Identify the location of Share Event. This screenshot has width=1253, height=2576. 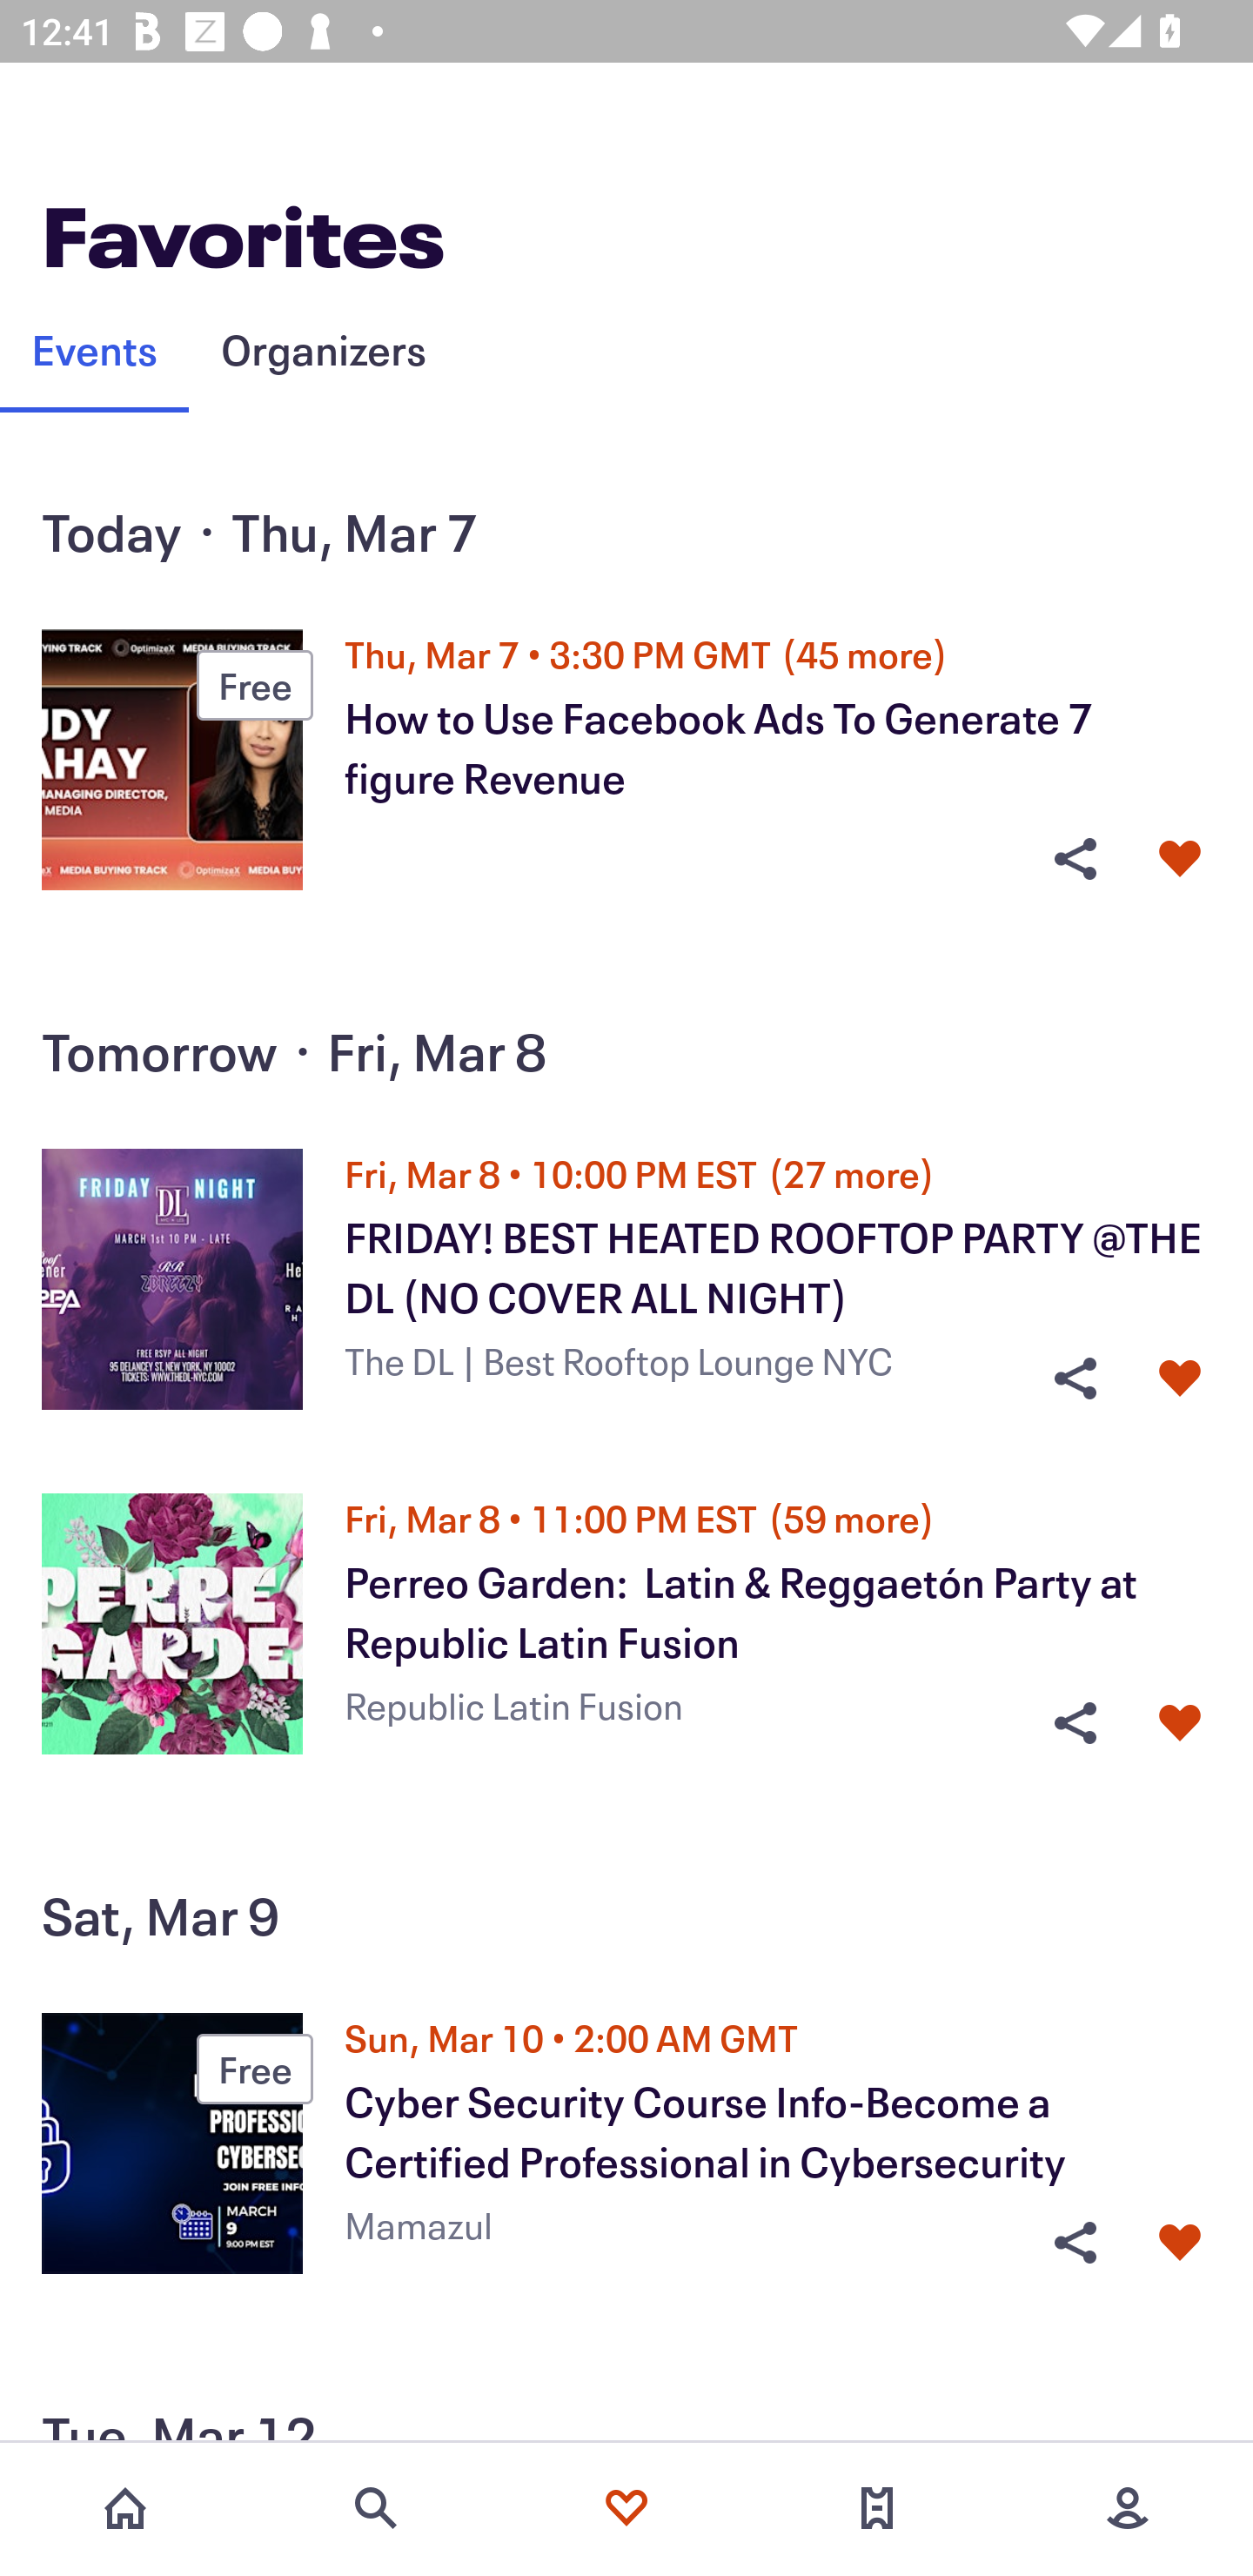
(1075, 1723).